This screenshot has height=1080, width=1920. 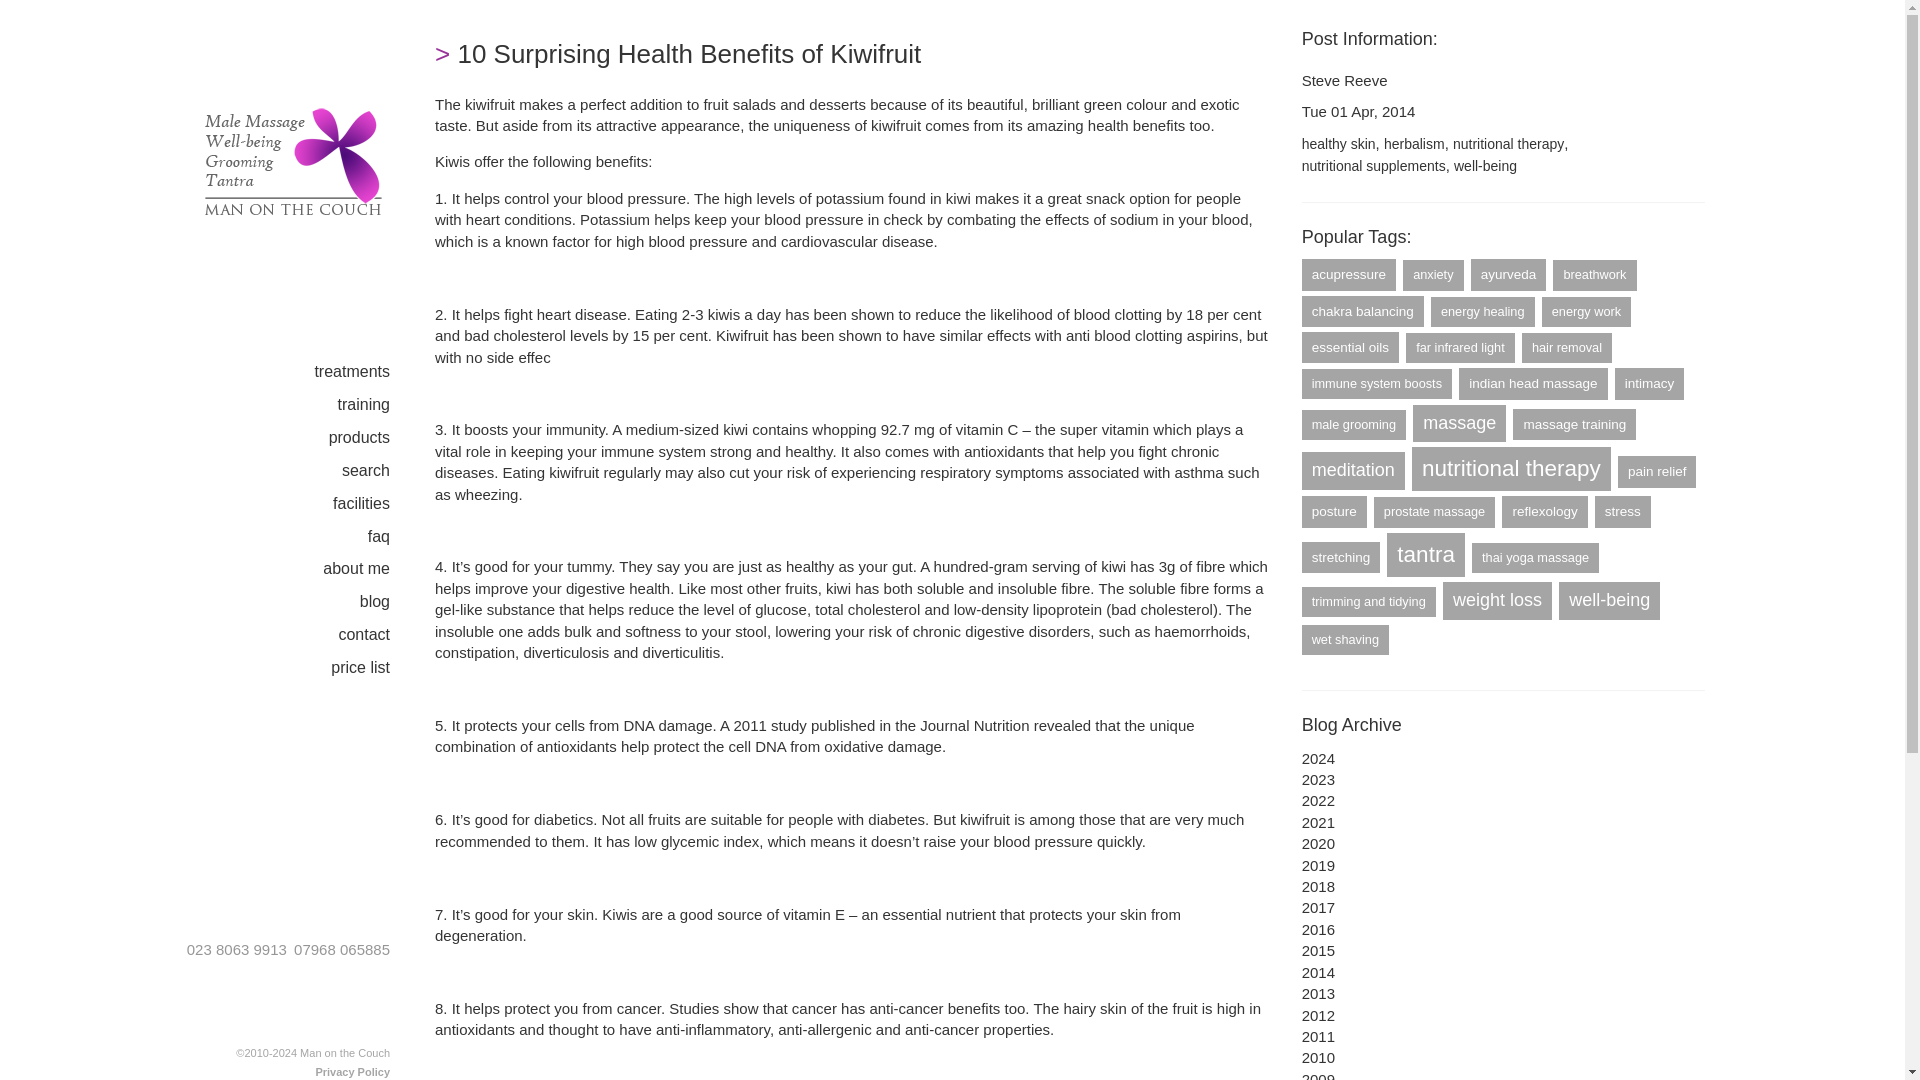 I want to click on anxiety, so click(x=1433, y=275).